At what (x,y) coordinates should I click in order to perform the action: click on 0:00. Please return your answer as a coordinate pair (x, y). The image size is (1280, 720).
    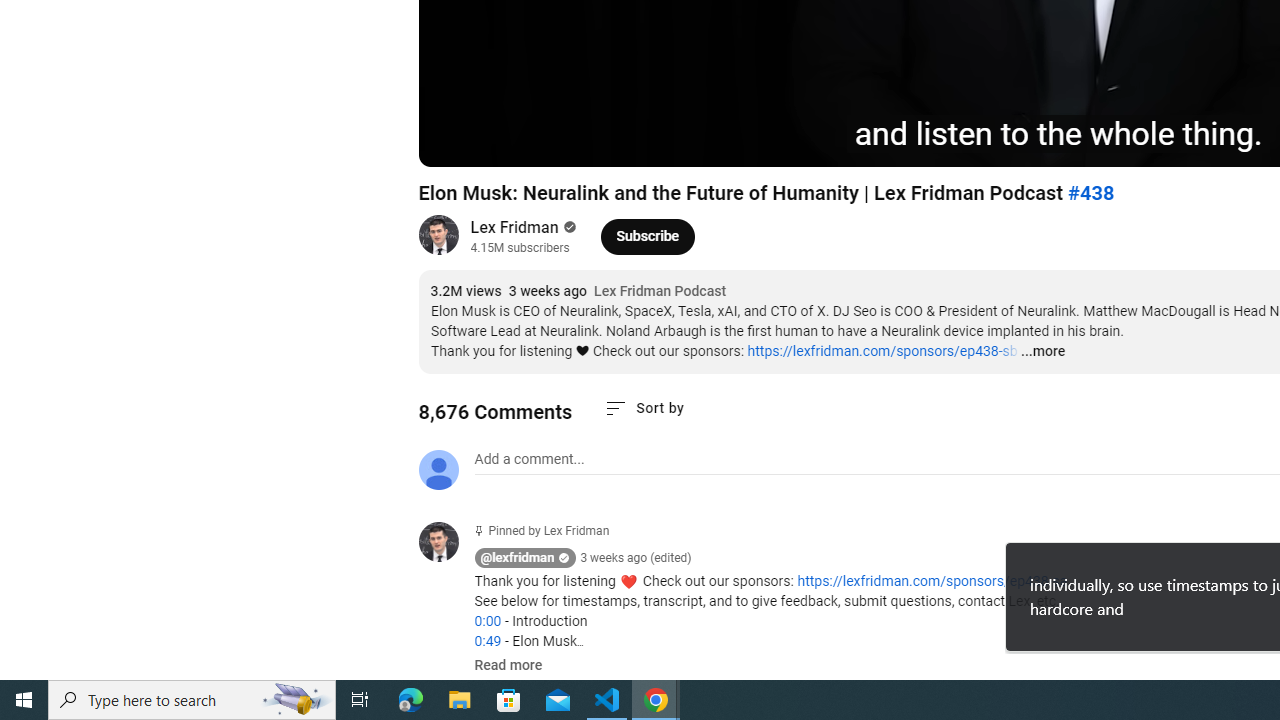
    Looking at the image, I should click on (487, 621).